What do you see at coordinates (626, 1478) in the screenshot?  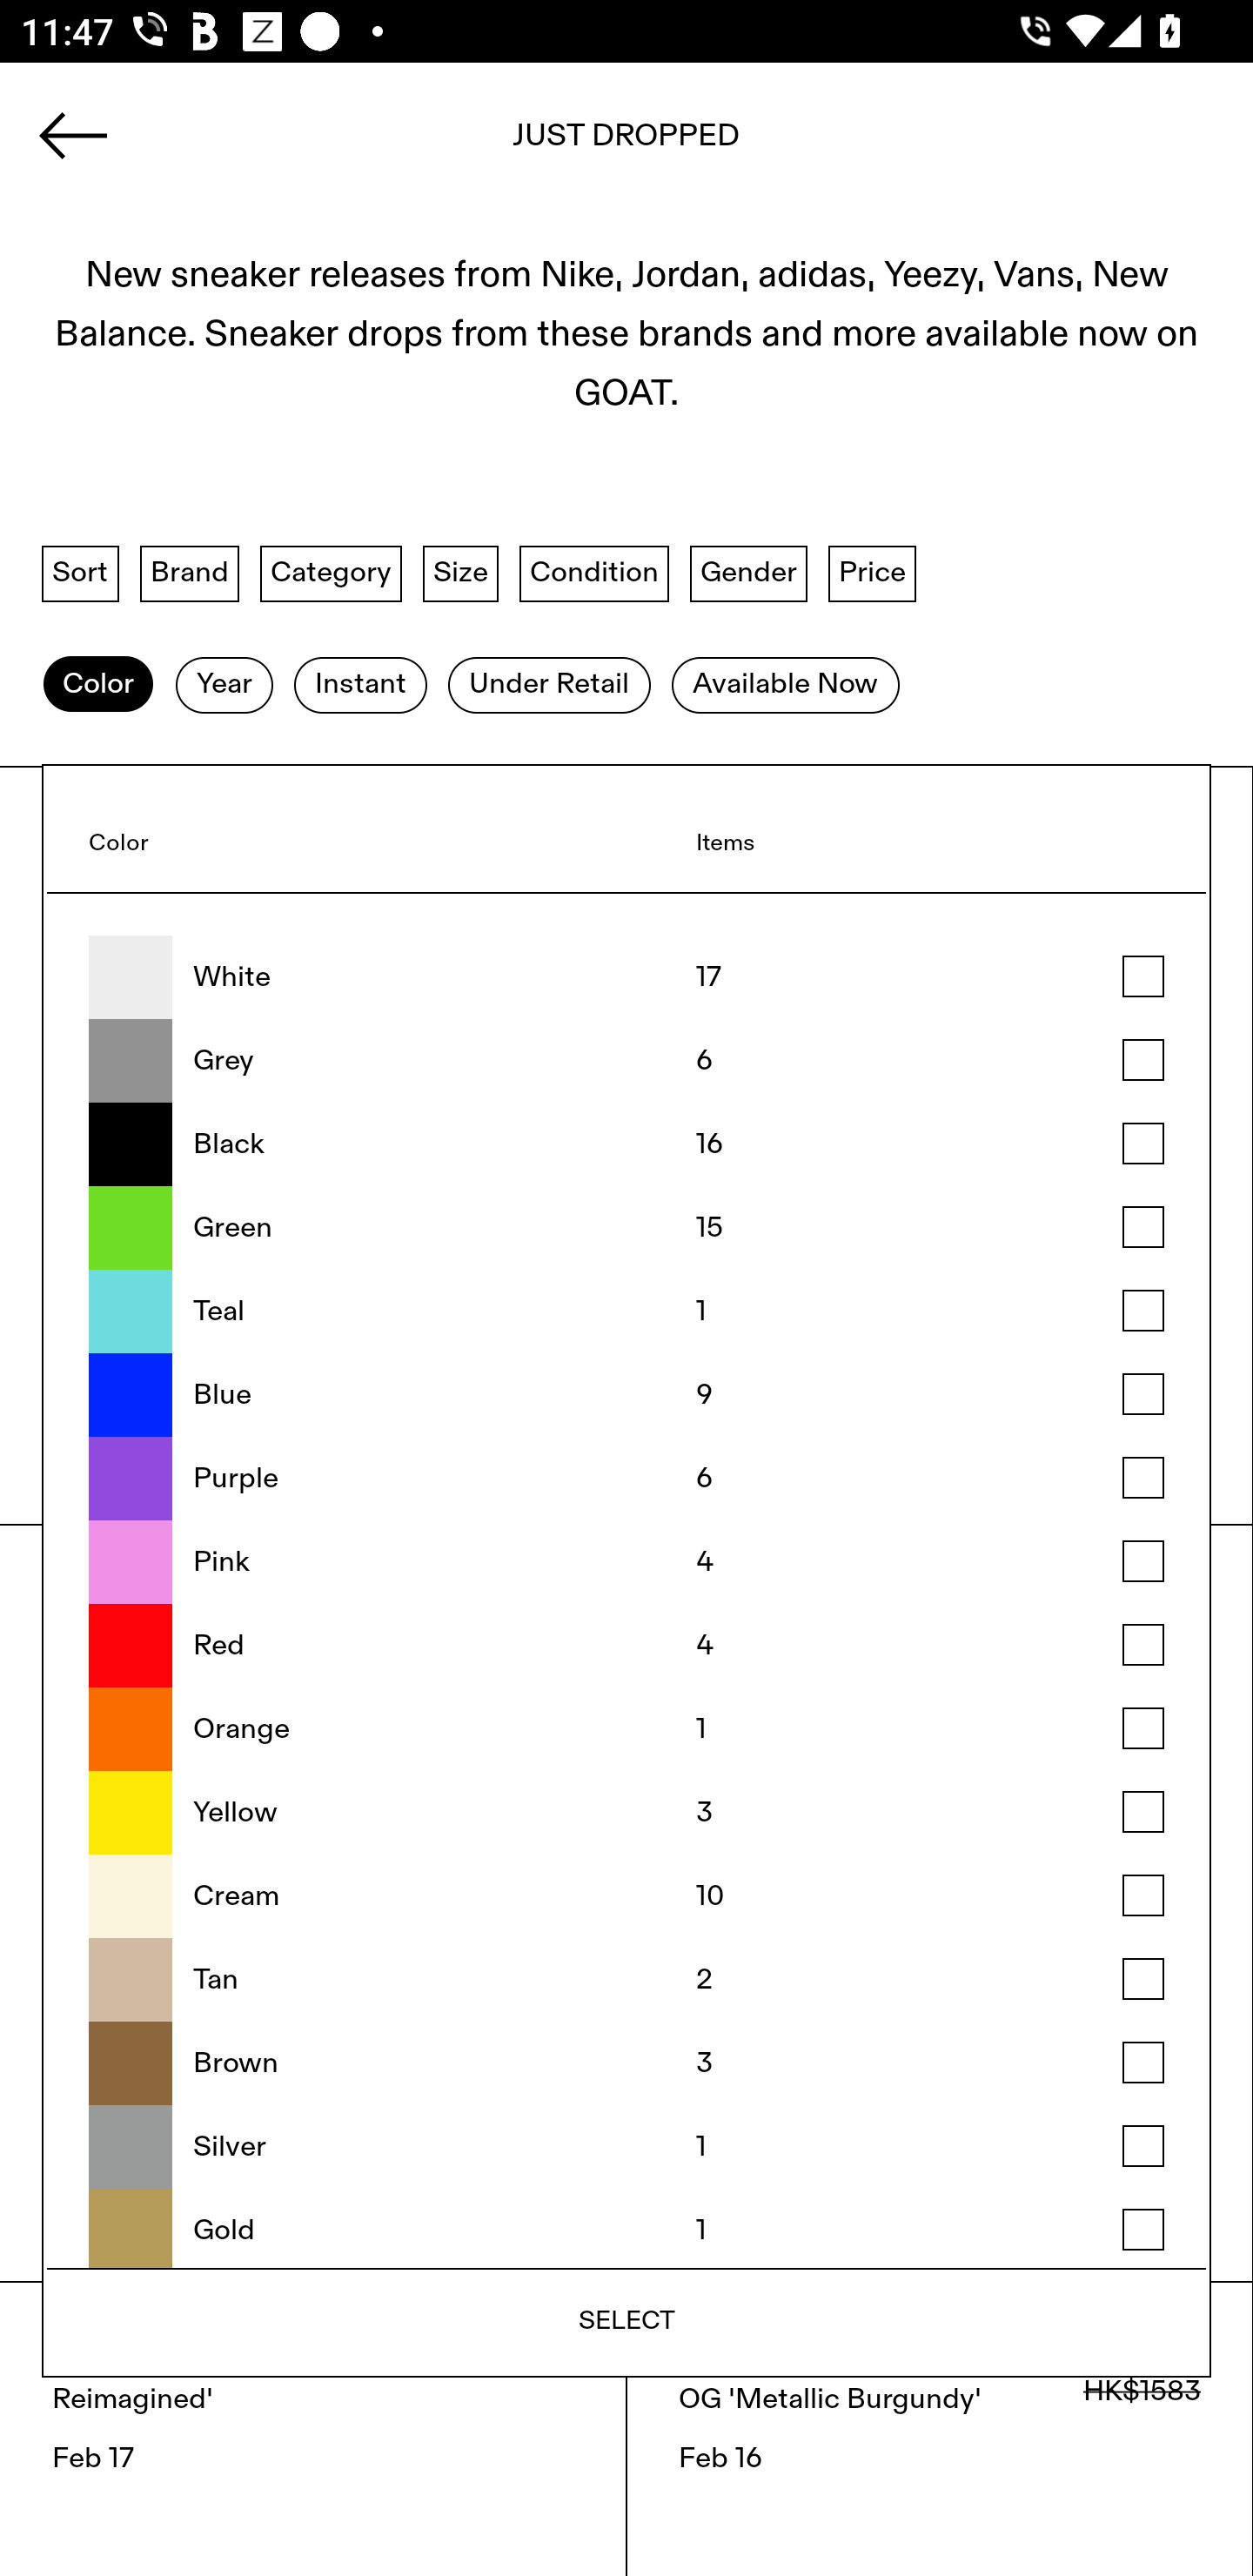 I see `Purple 6` at bounding box center [626, 1478].